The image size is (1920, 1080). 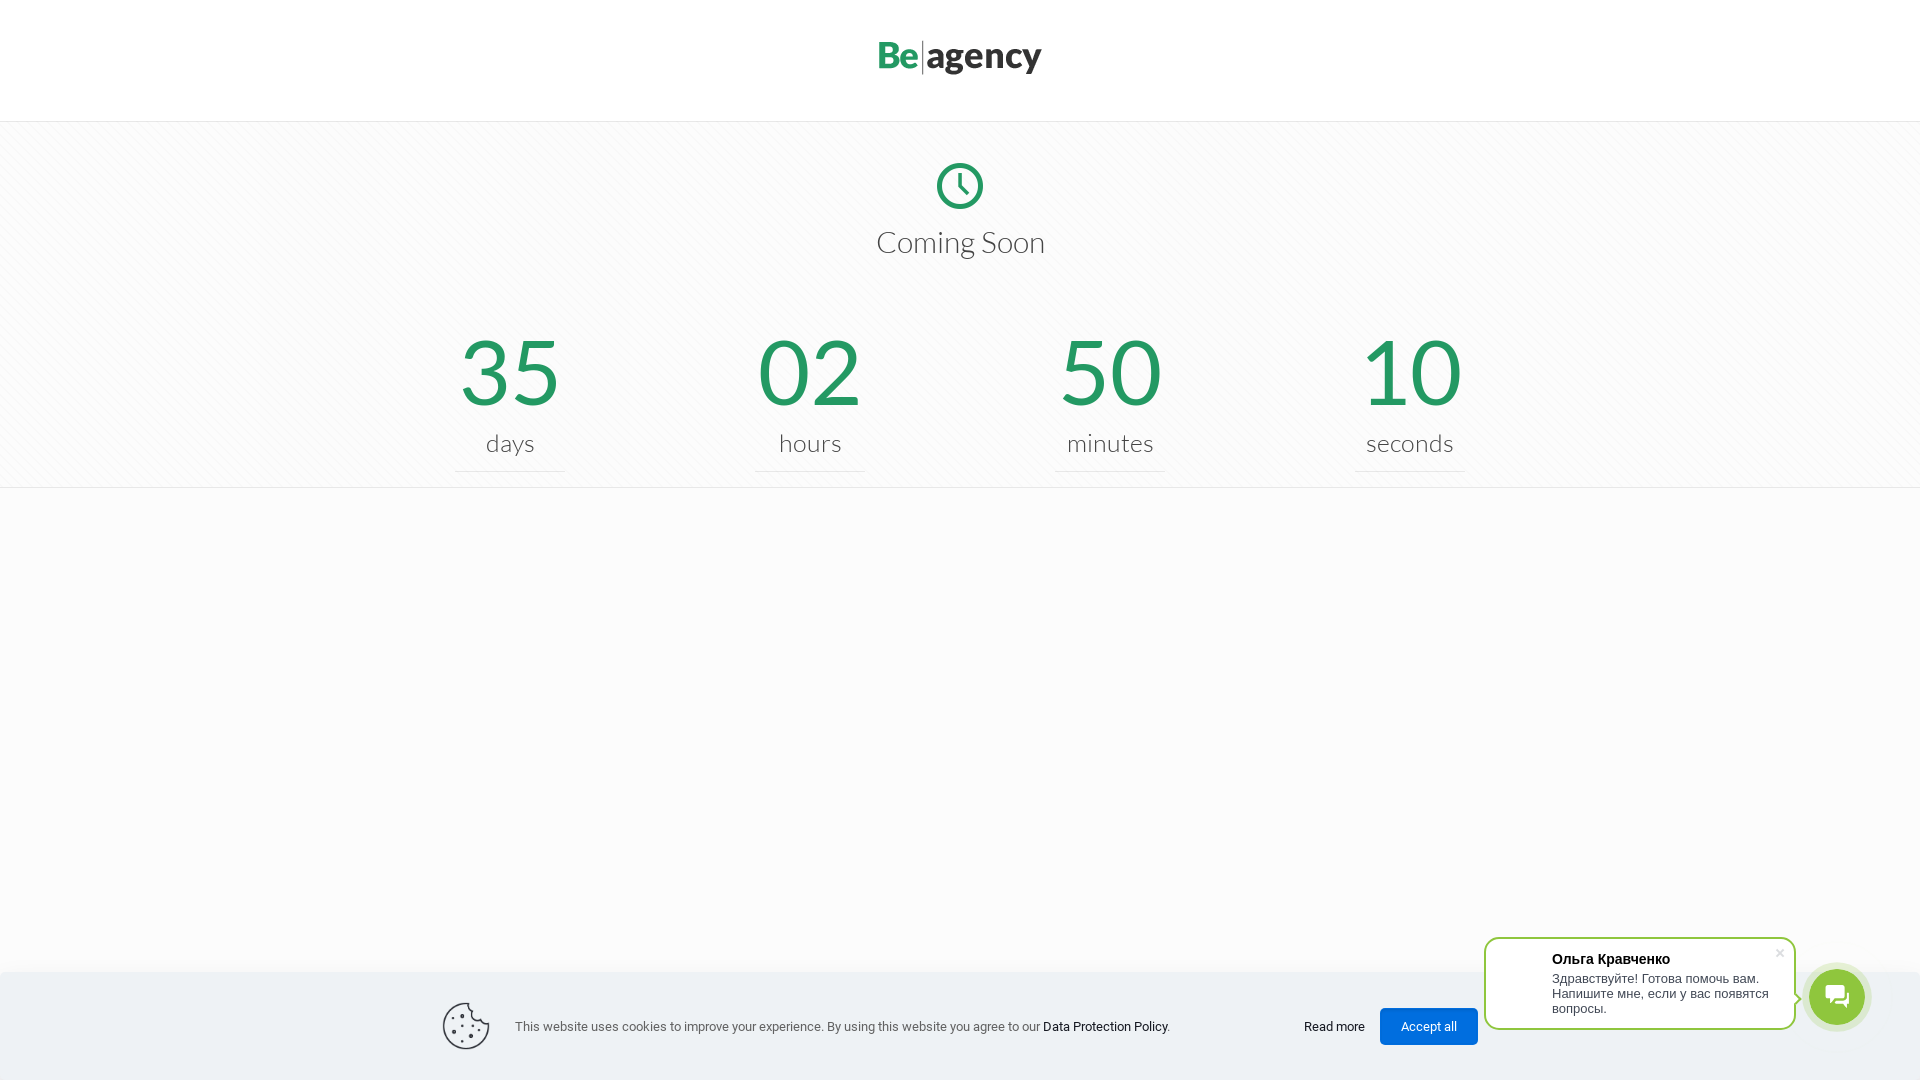 I want to click on pengvin, so click(x=960, y=70).